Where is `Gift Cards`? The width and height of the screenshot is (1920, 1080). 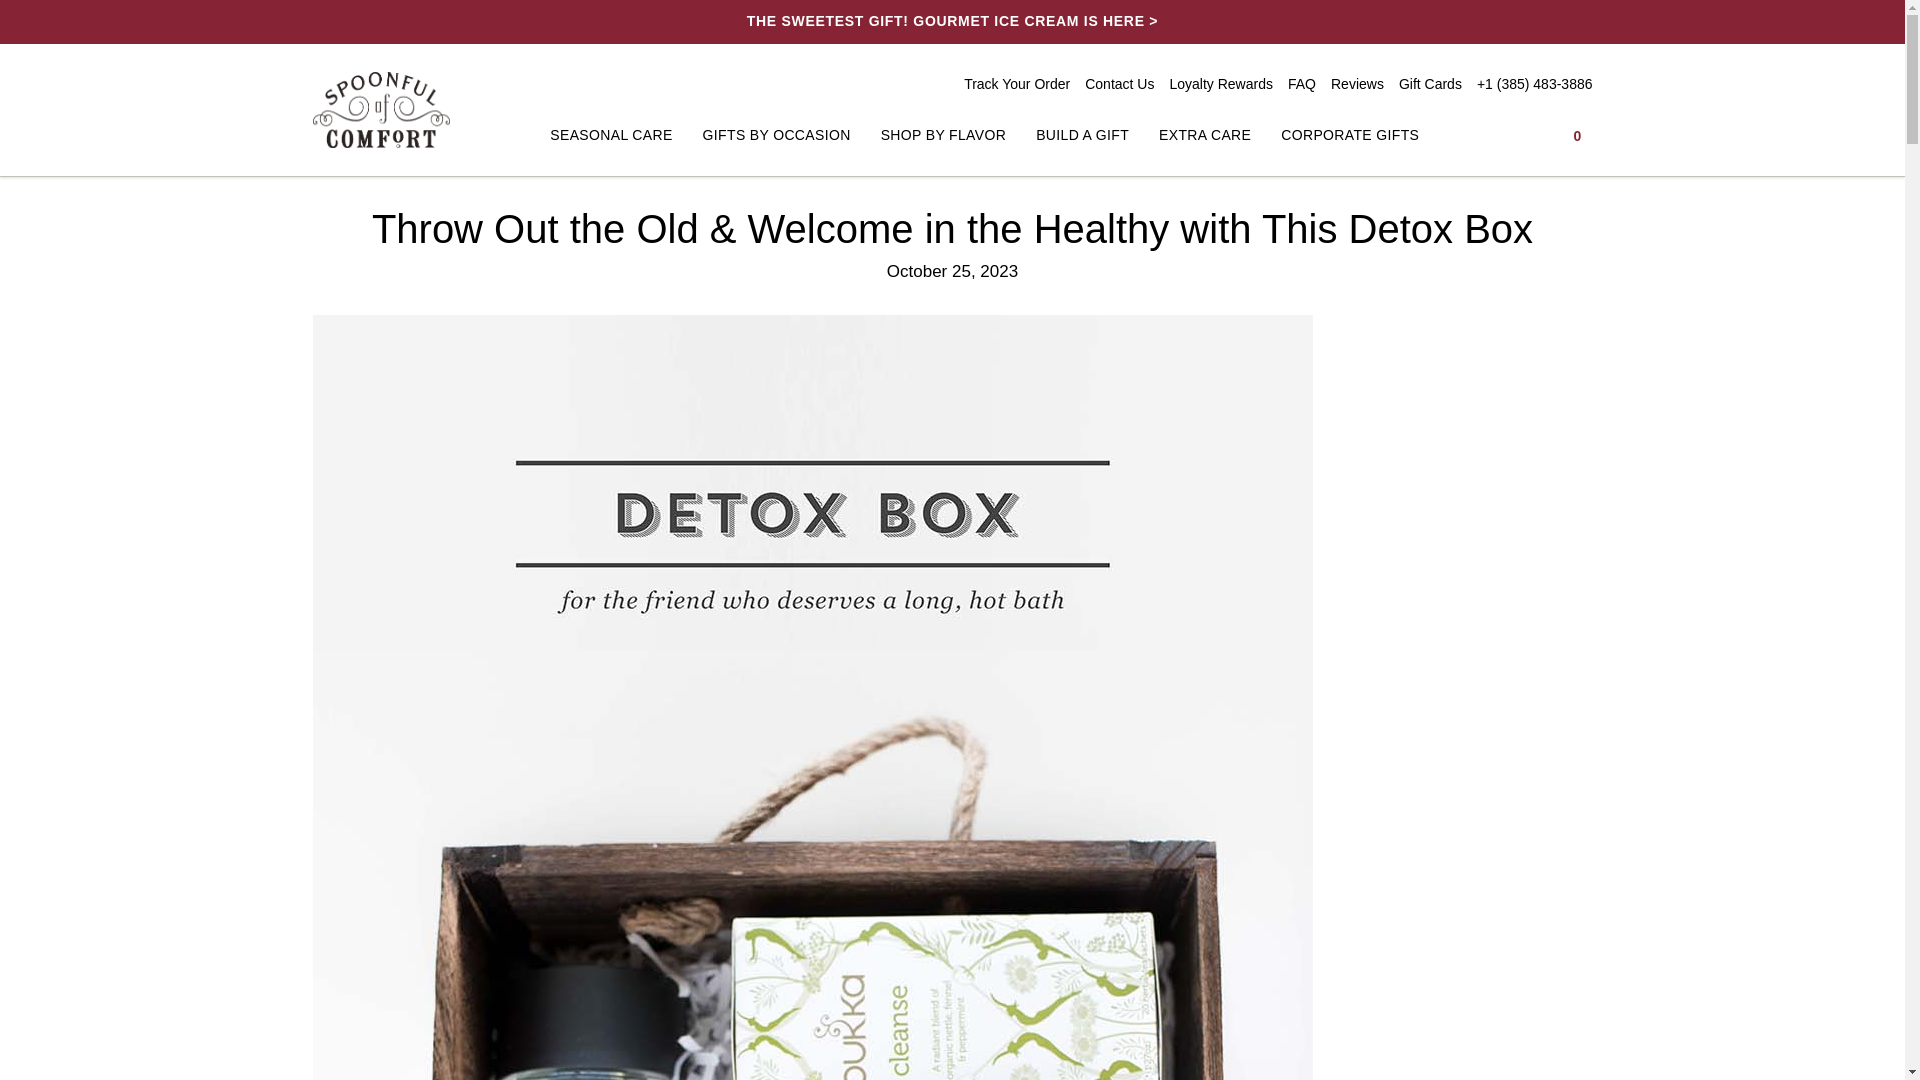
Gift Cards is located at coordinates (1430, 83).